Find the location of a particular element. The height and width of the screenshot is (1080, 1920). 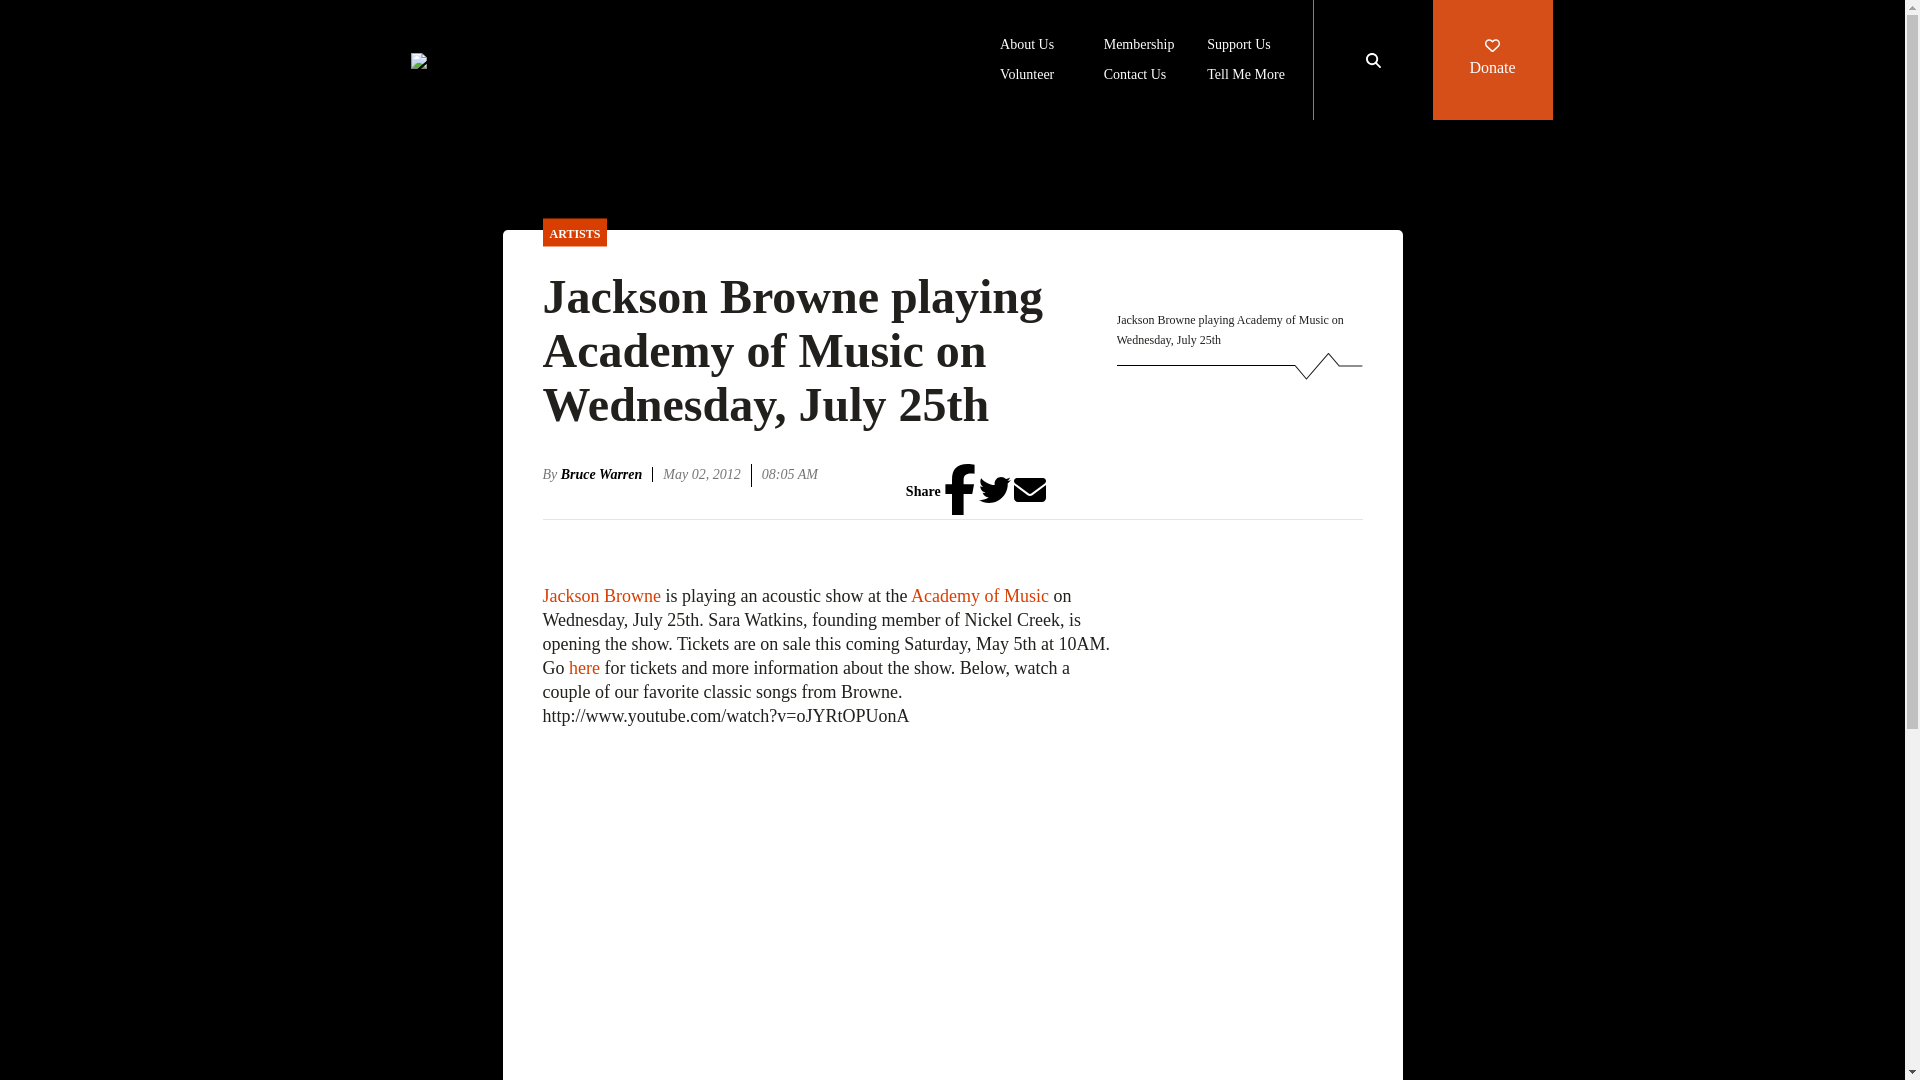

here is located at coordinates (584, 668).